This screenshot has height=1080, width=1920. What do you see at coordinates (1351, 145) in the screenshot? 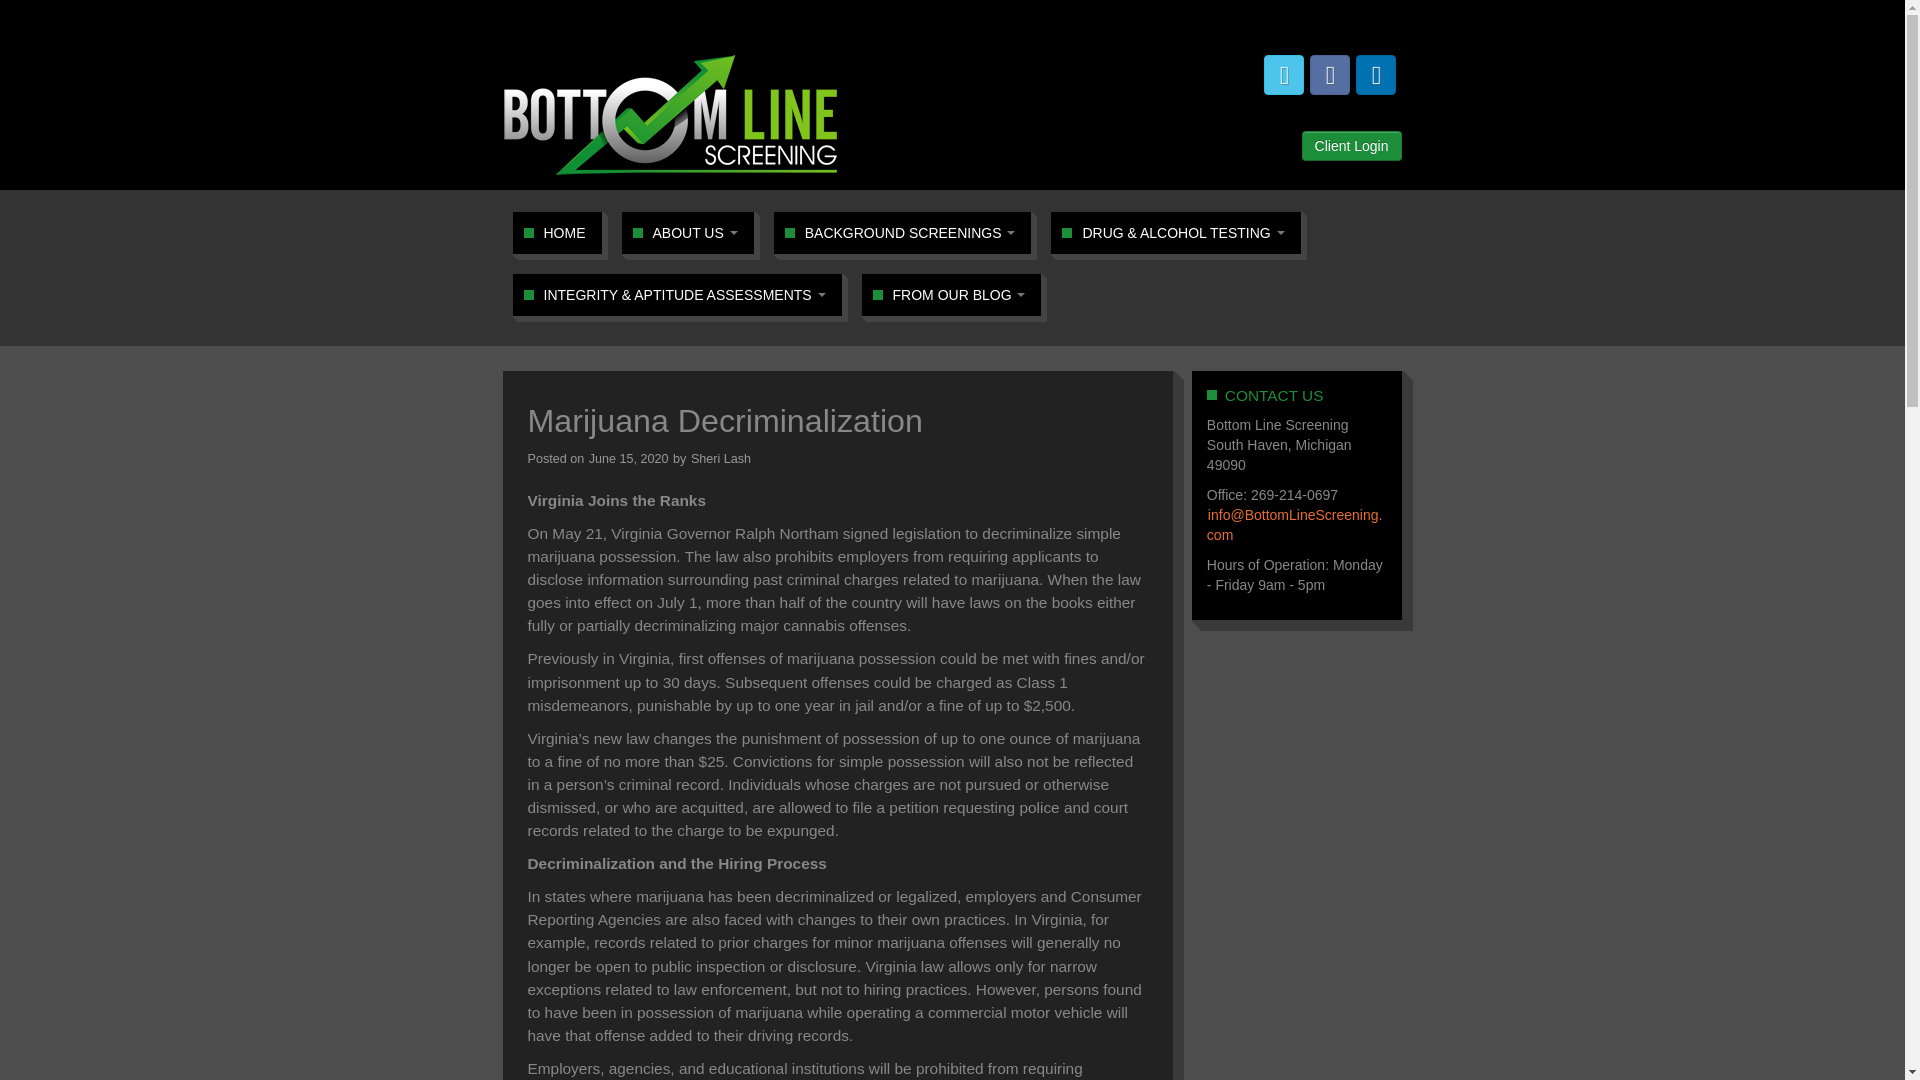
I see `Client Login` at bounding box center [1351, 145].